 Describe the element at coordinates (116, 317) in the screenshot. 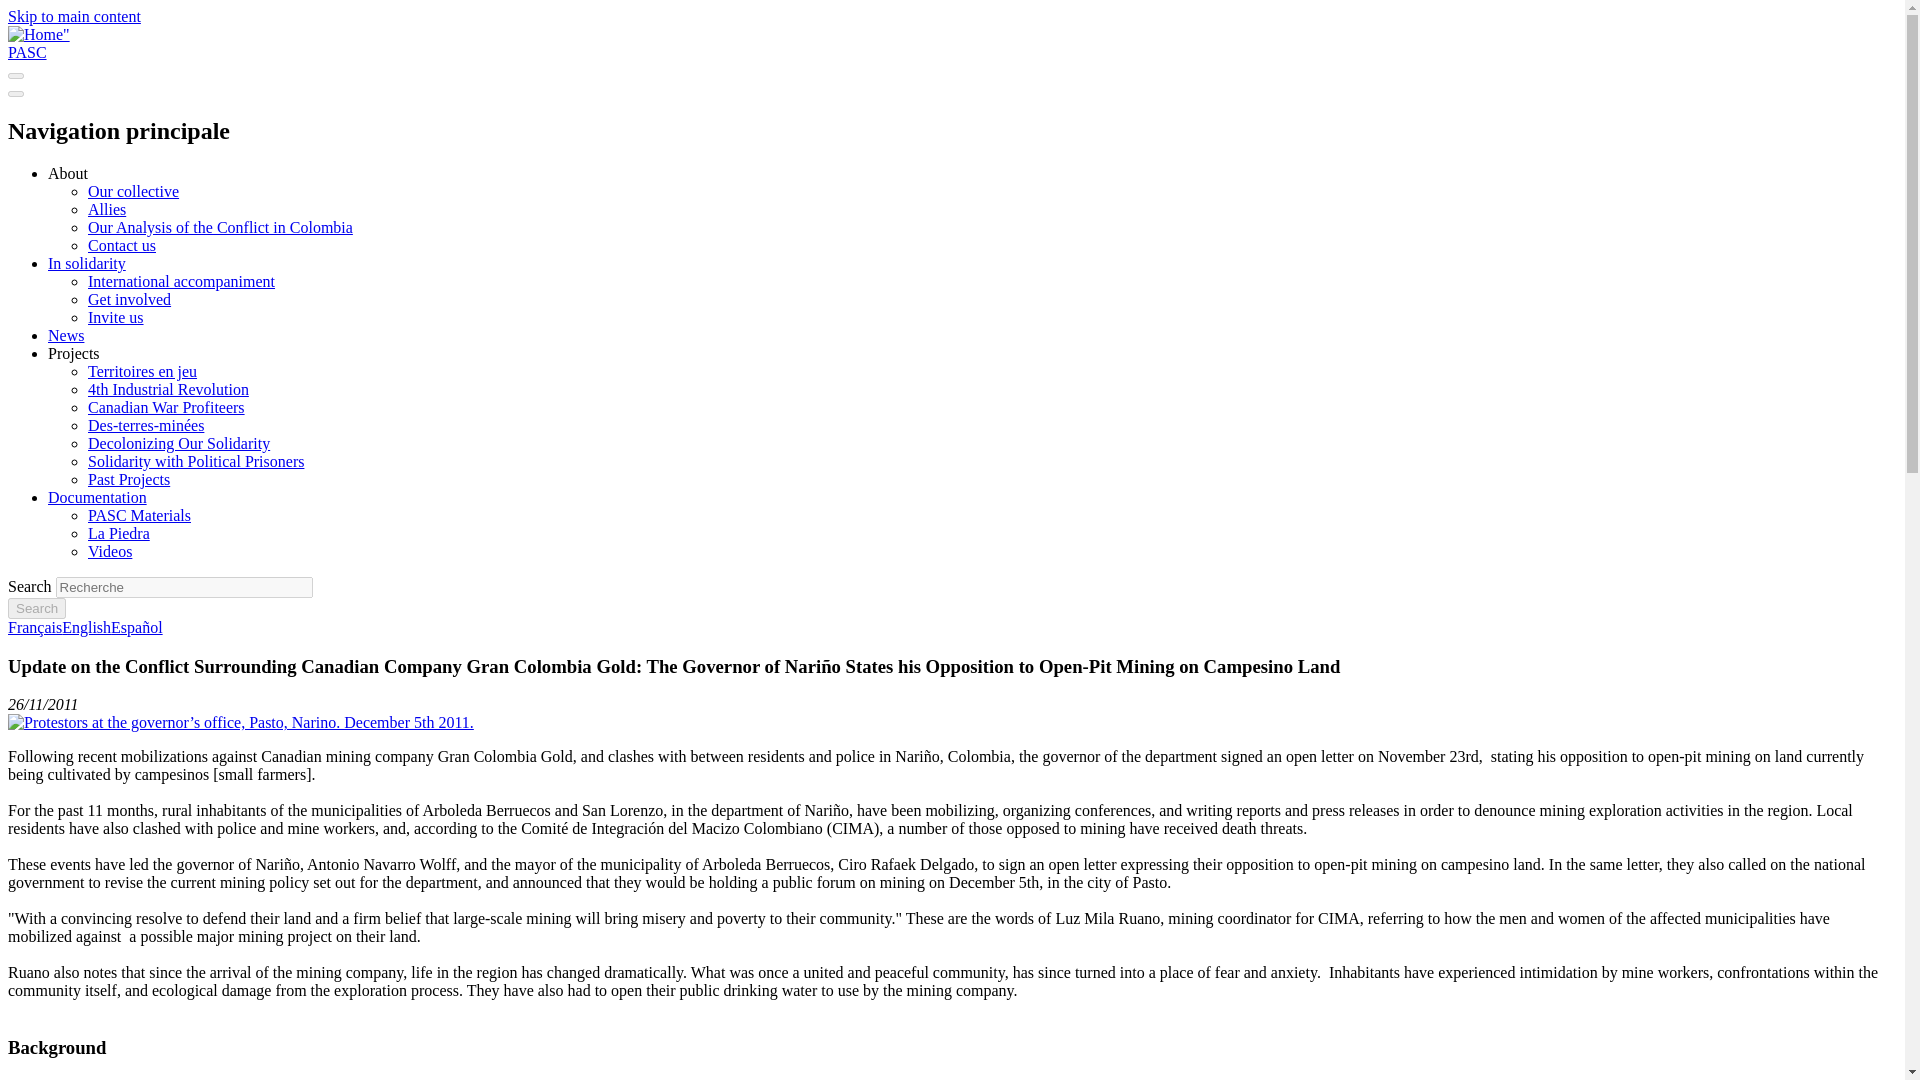

I see `Invite us` at that location.